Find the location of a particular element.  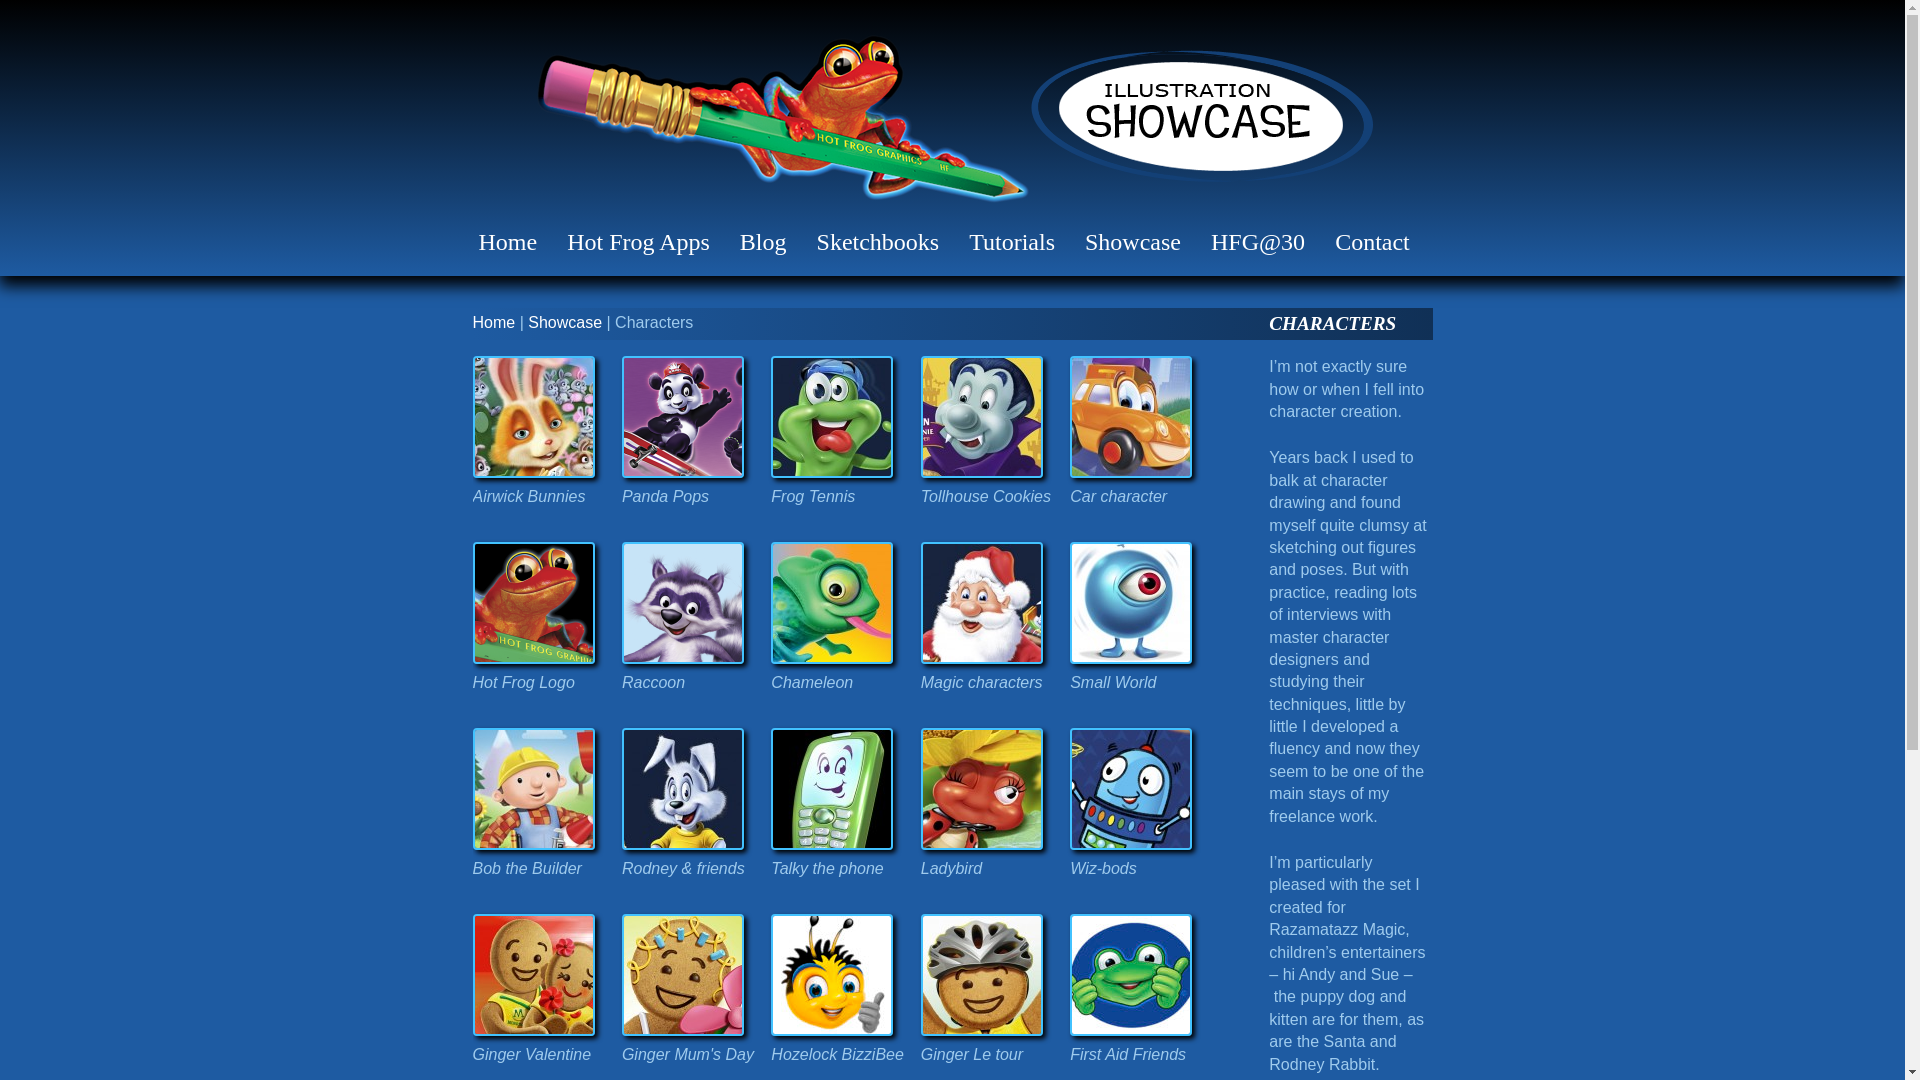

Home is located at coordinates (493, 322).